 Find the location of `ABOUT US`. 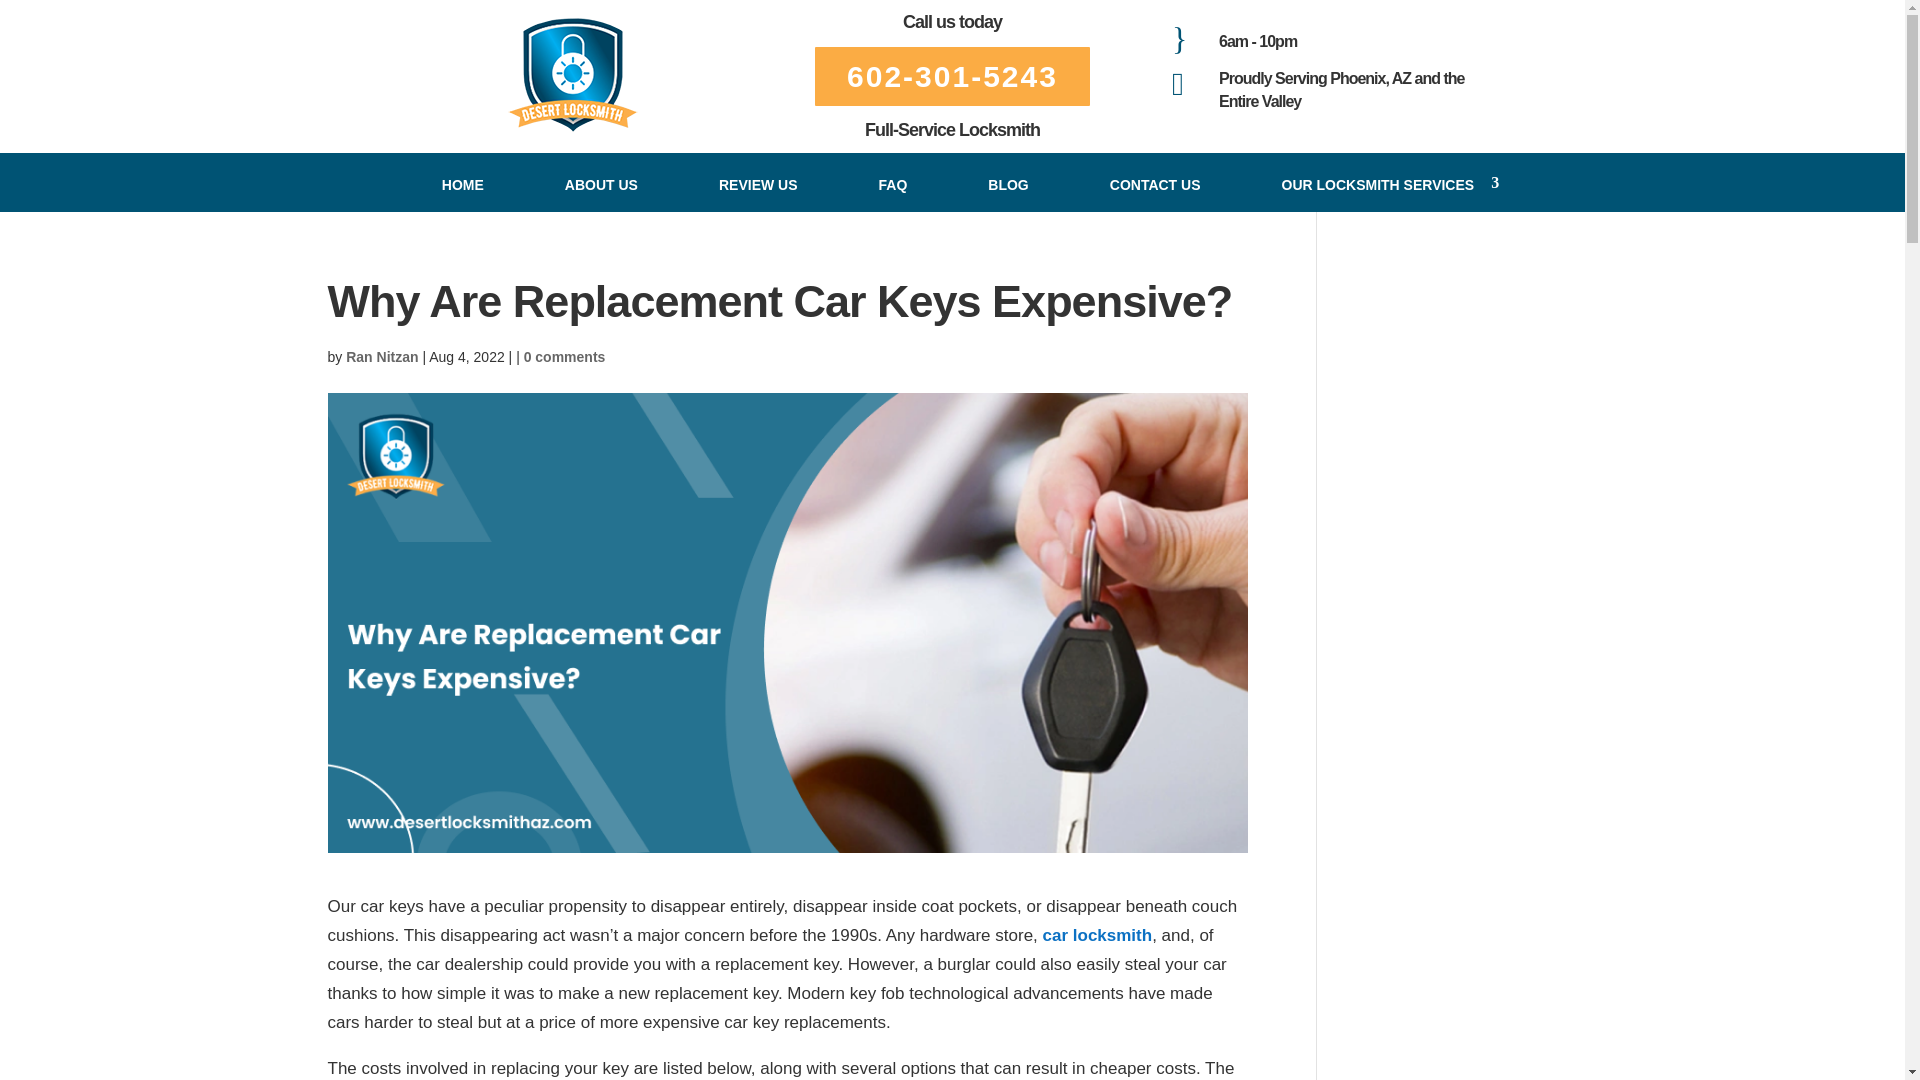

ABOUT US is located at coordinates (601, 184).